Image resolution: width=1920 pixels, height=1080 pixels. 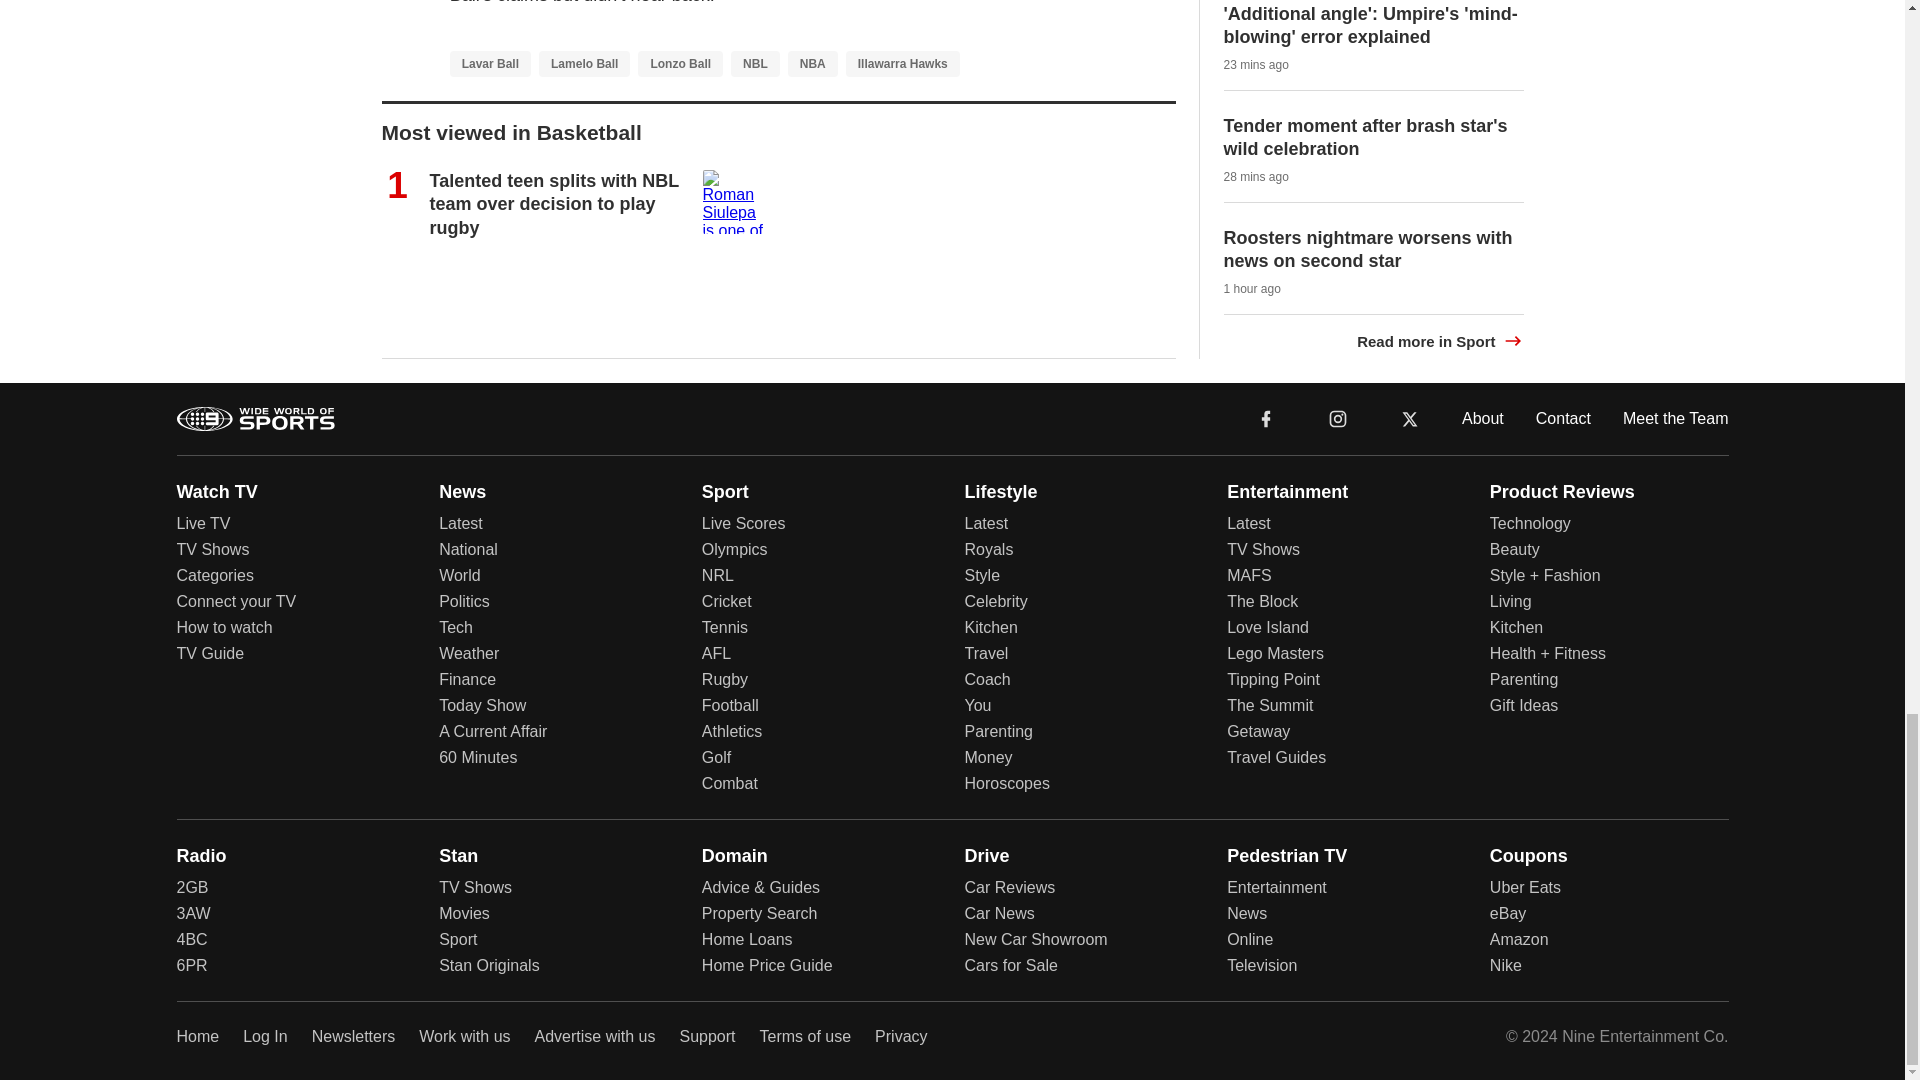 I want to click on instagram, so click(x=1338, y=418).